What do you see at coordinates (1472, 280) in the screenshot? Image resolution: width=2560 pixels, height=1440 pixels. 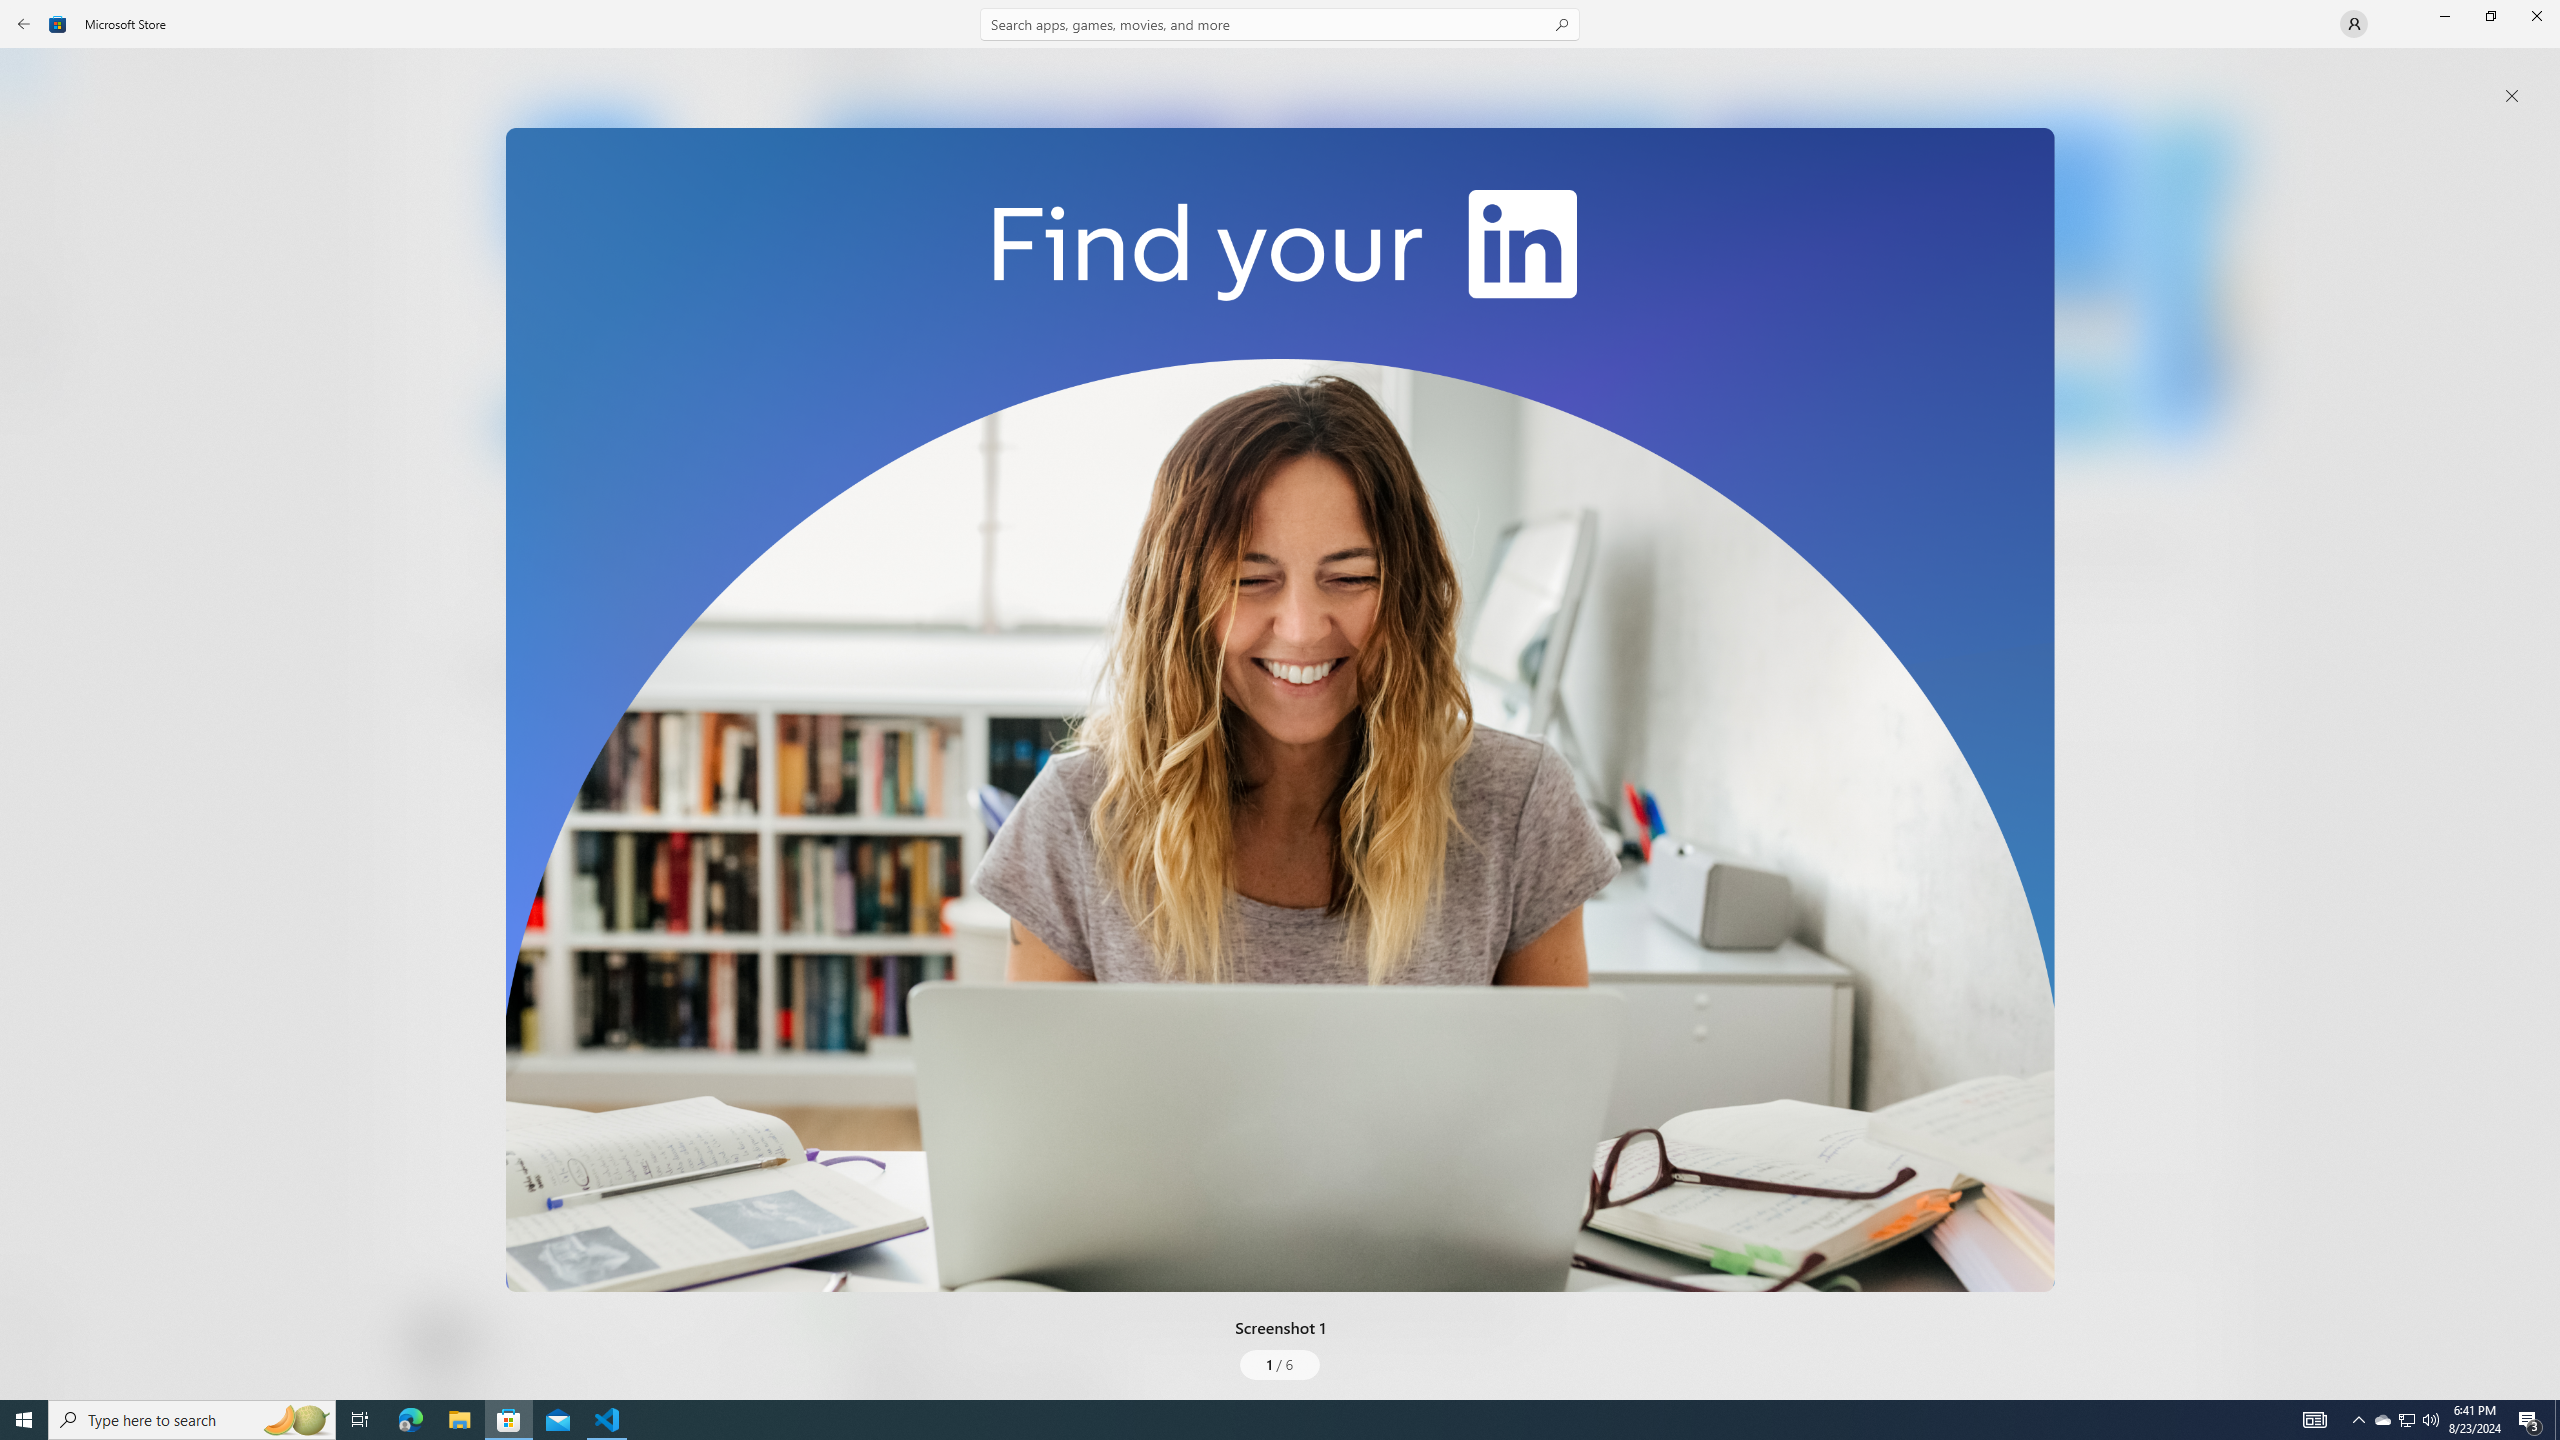 I see `Screenshot 2` at bounding box center [1472, 280].